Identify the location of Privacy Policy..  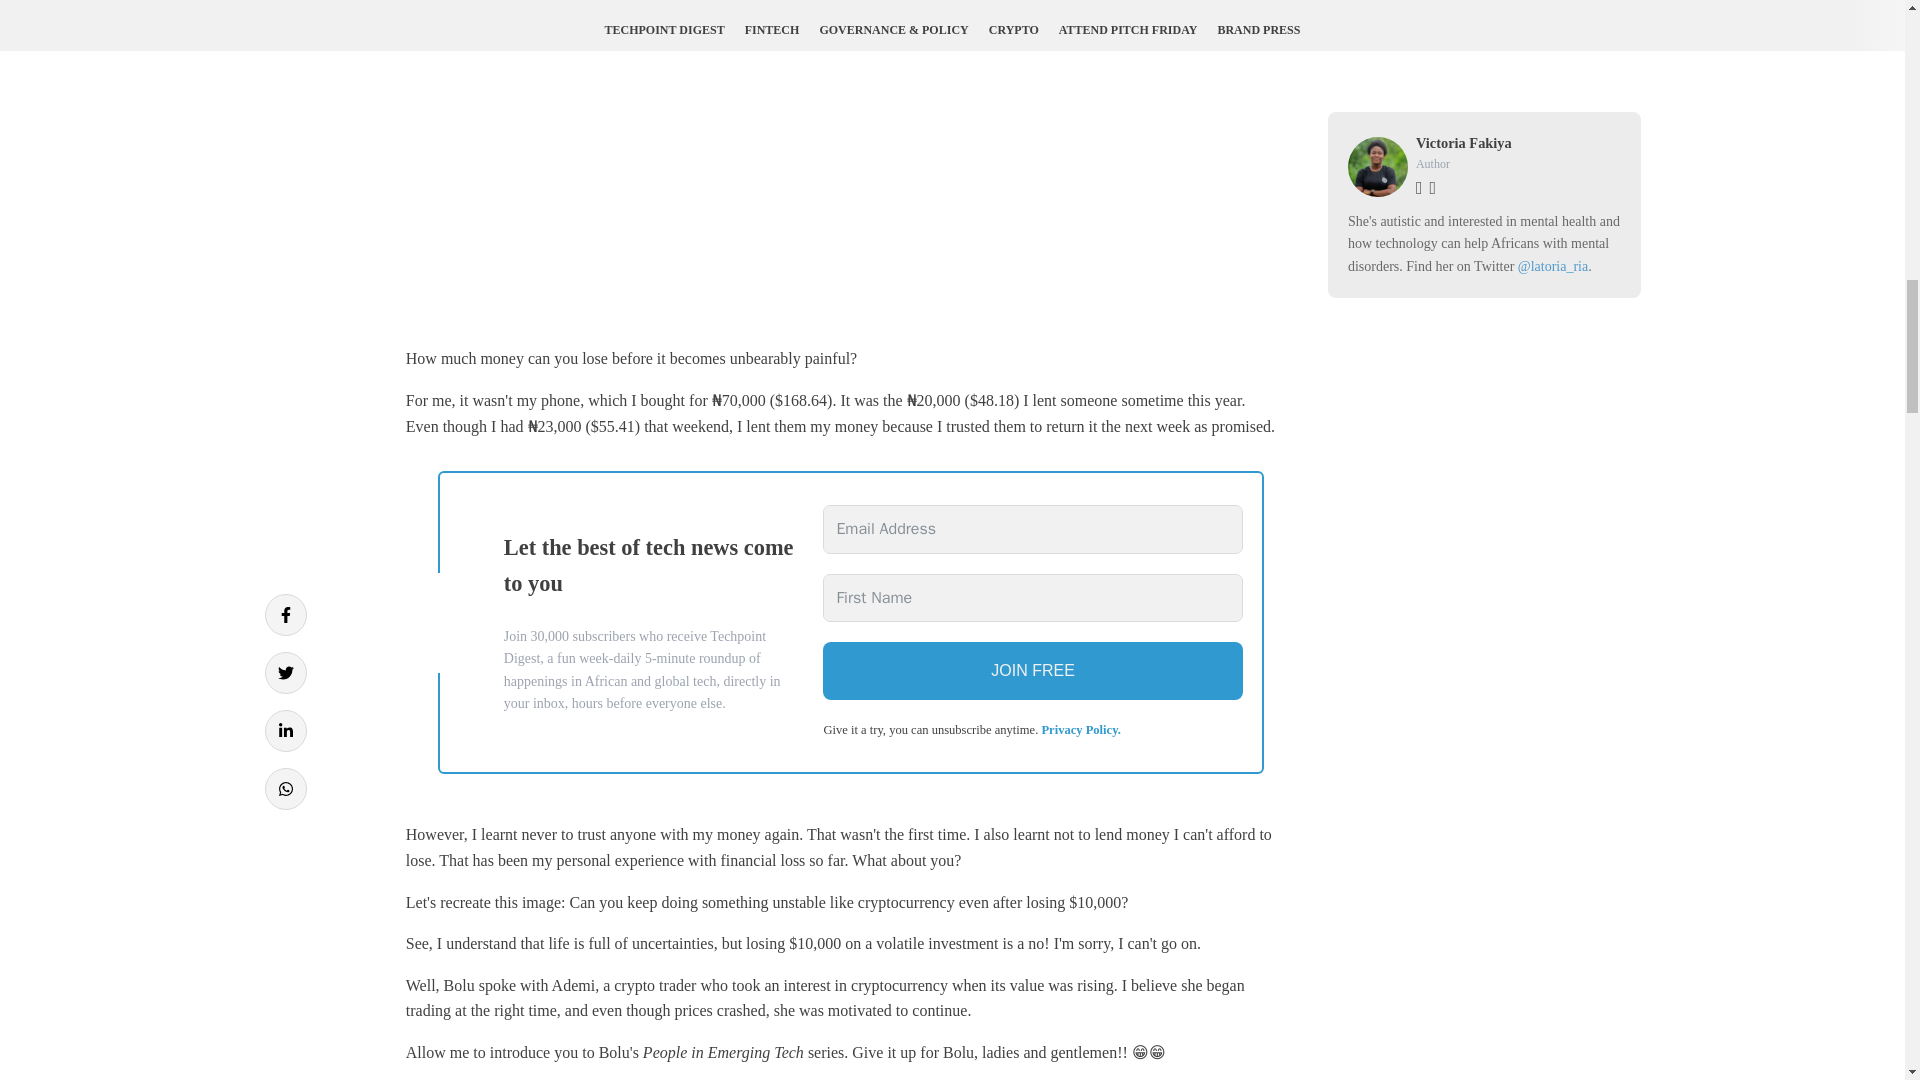
(1080, 729).